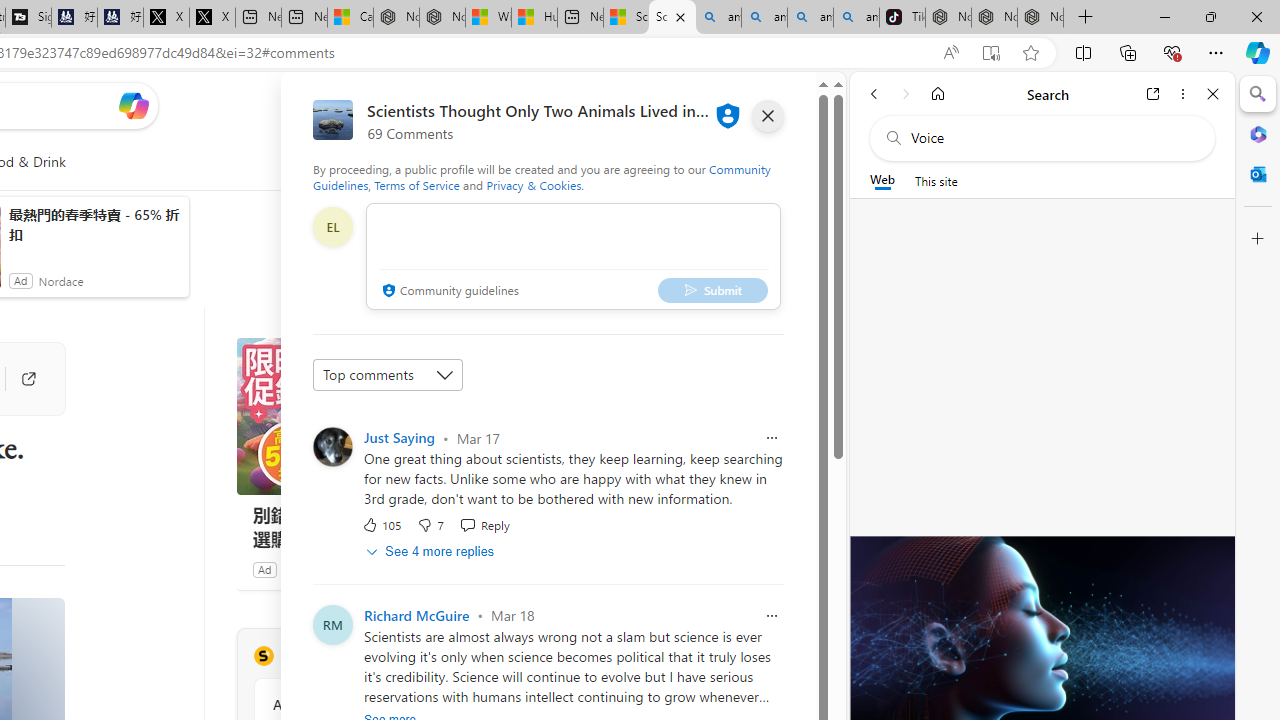  Describe the element at coordinates (484, 524) in the screenshot. I see `Reply Reply Comment` at that location.